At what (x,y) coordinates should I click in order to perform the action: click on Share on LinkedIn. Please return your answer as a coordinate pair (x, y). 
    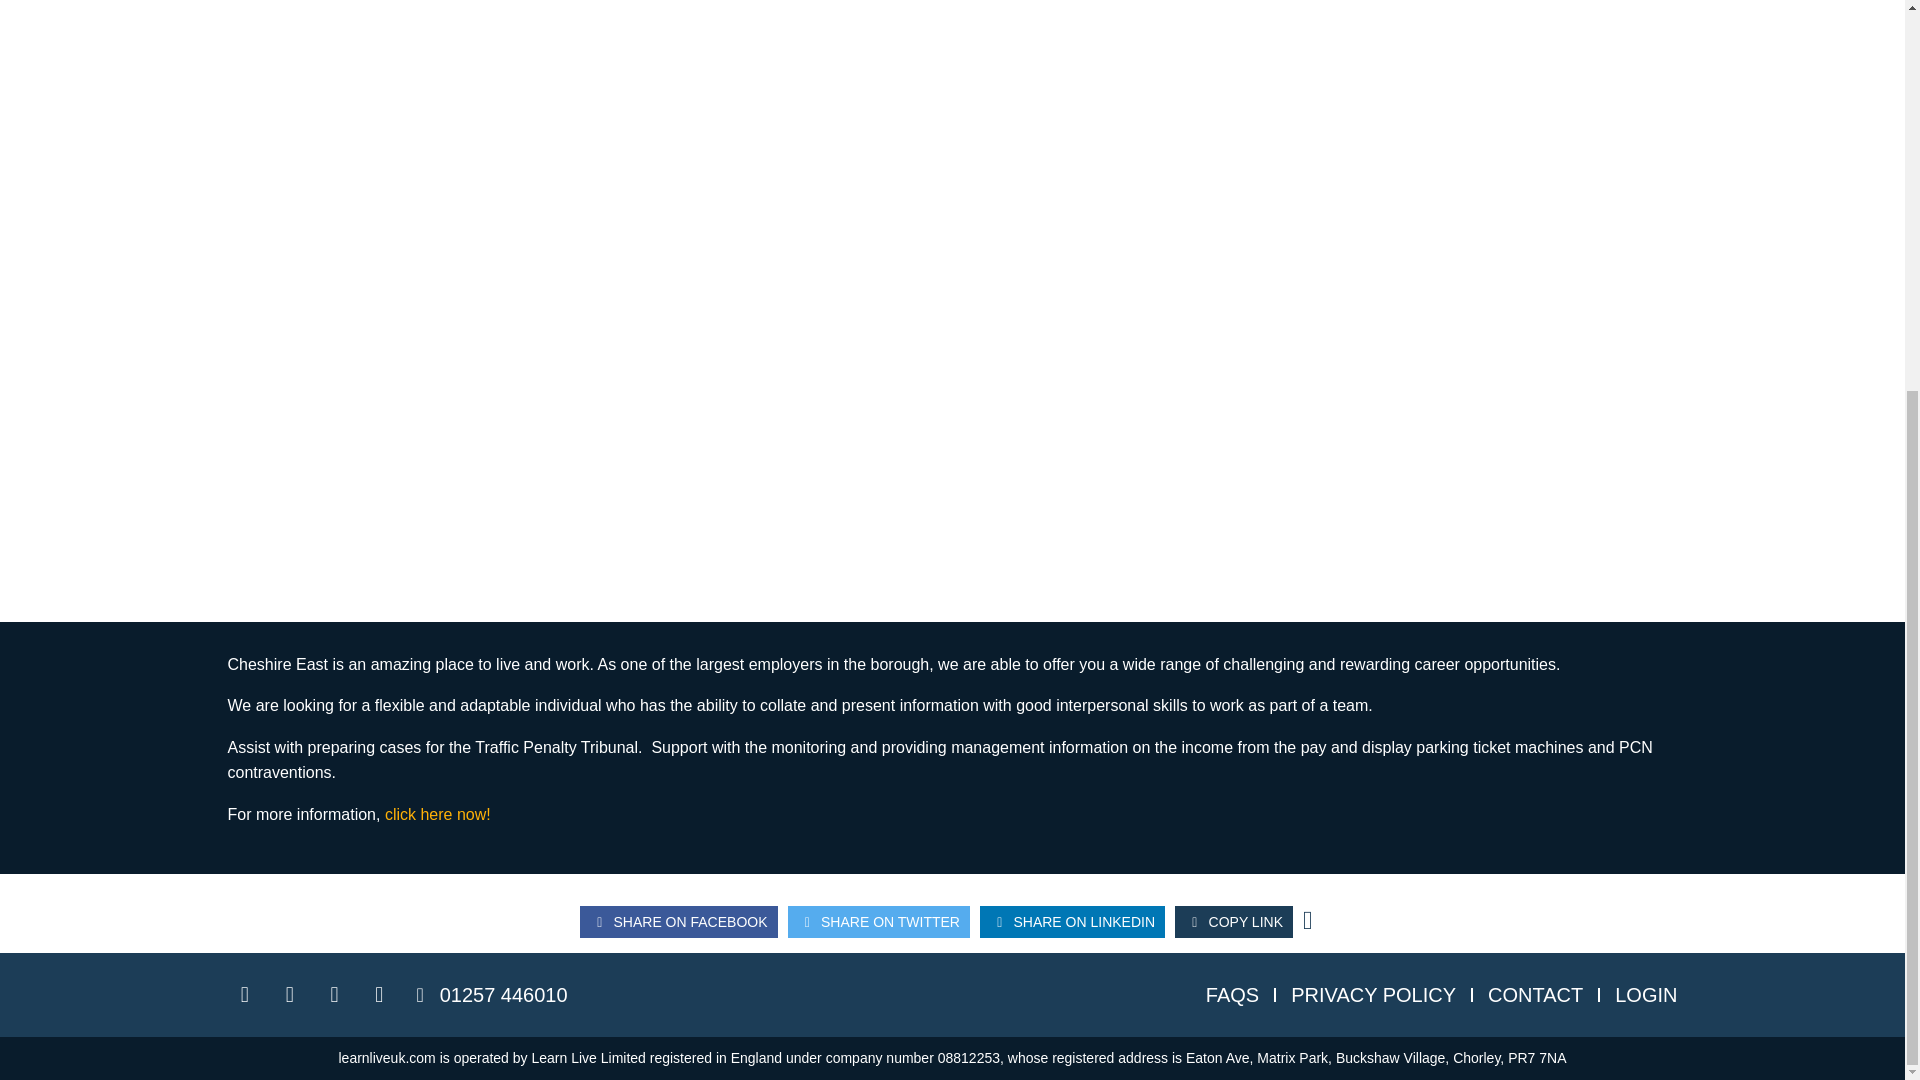
    Looking at the image, I should click on (1072, 922).